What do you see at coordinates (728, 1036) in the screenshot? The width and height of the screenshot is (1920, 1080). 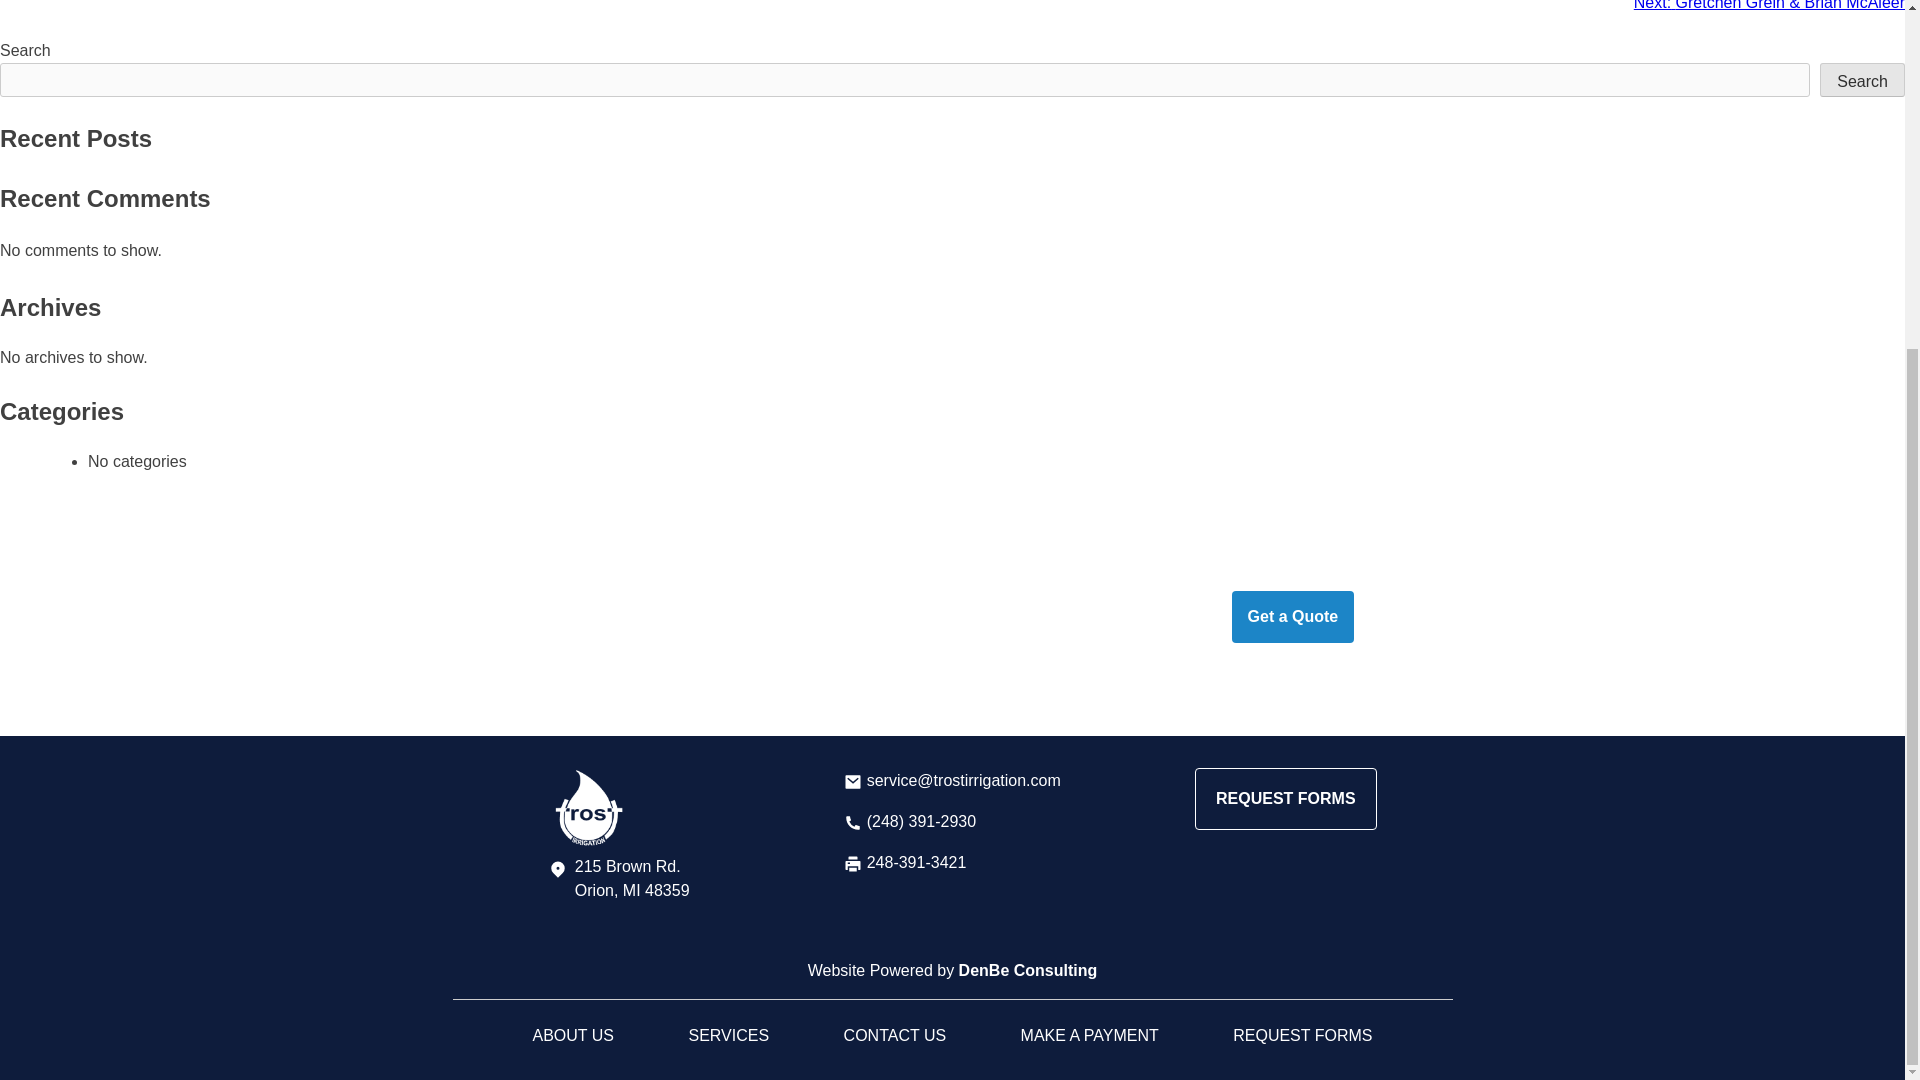 I see `SERVICES` at bounding box center [728, 1036].